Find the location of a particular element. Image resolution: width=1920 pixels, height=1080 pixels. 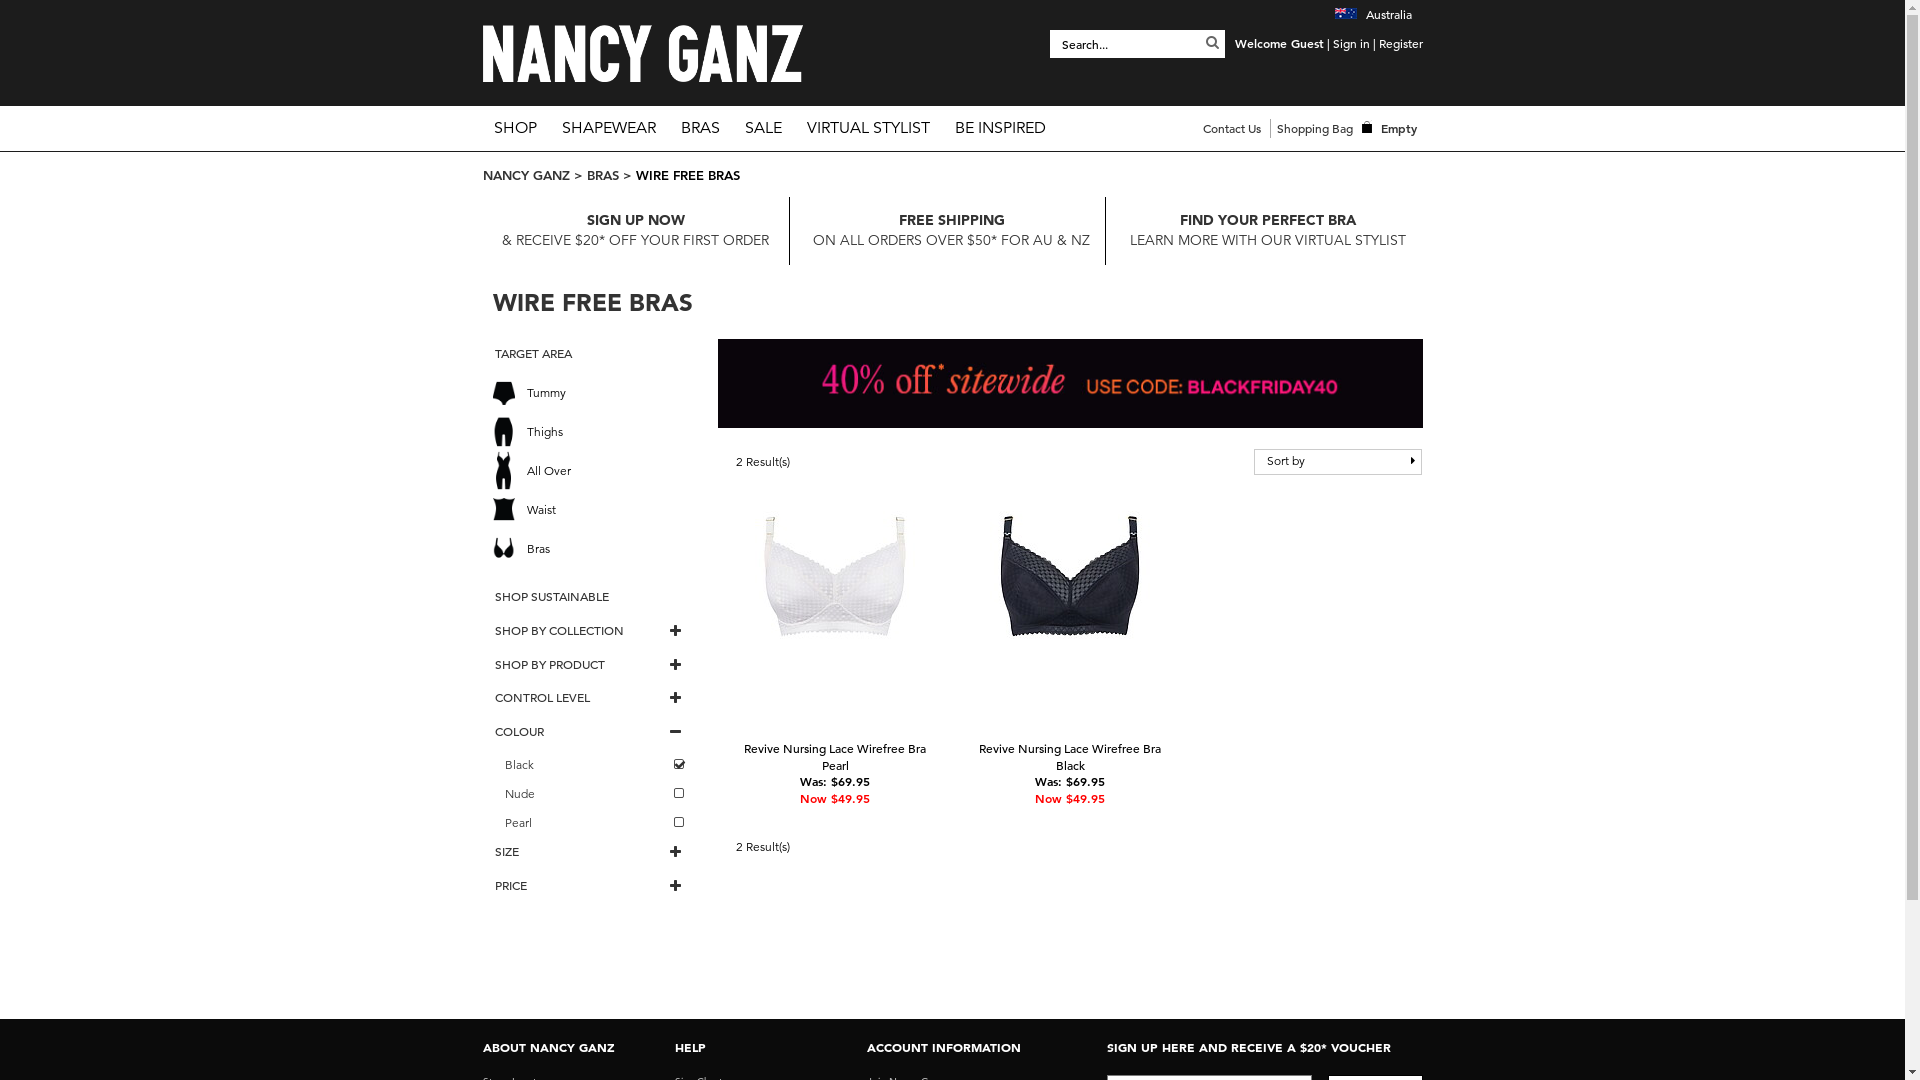

Thighs is located at coordinates (594, 432).